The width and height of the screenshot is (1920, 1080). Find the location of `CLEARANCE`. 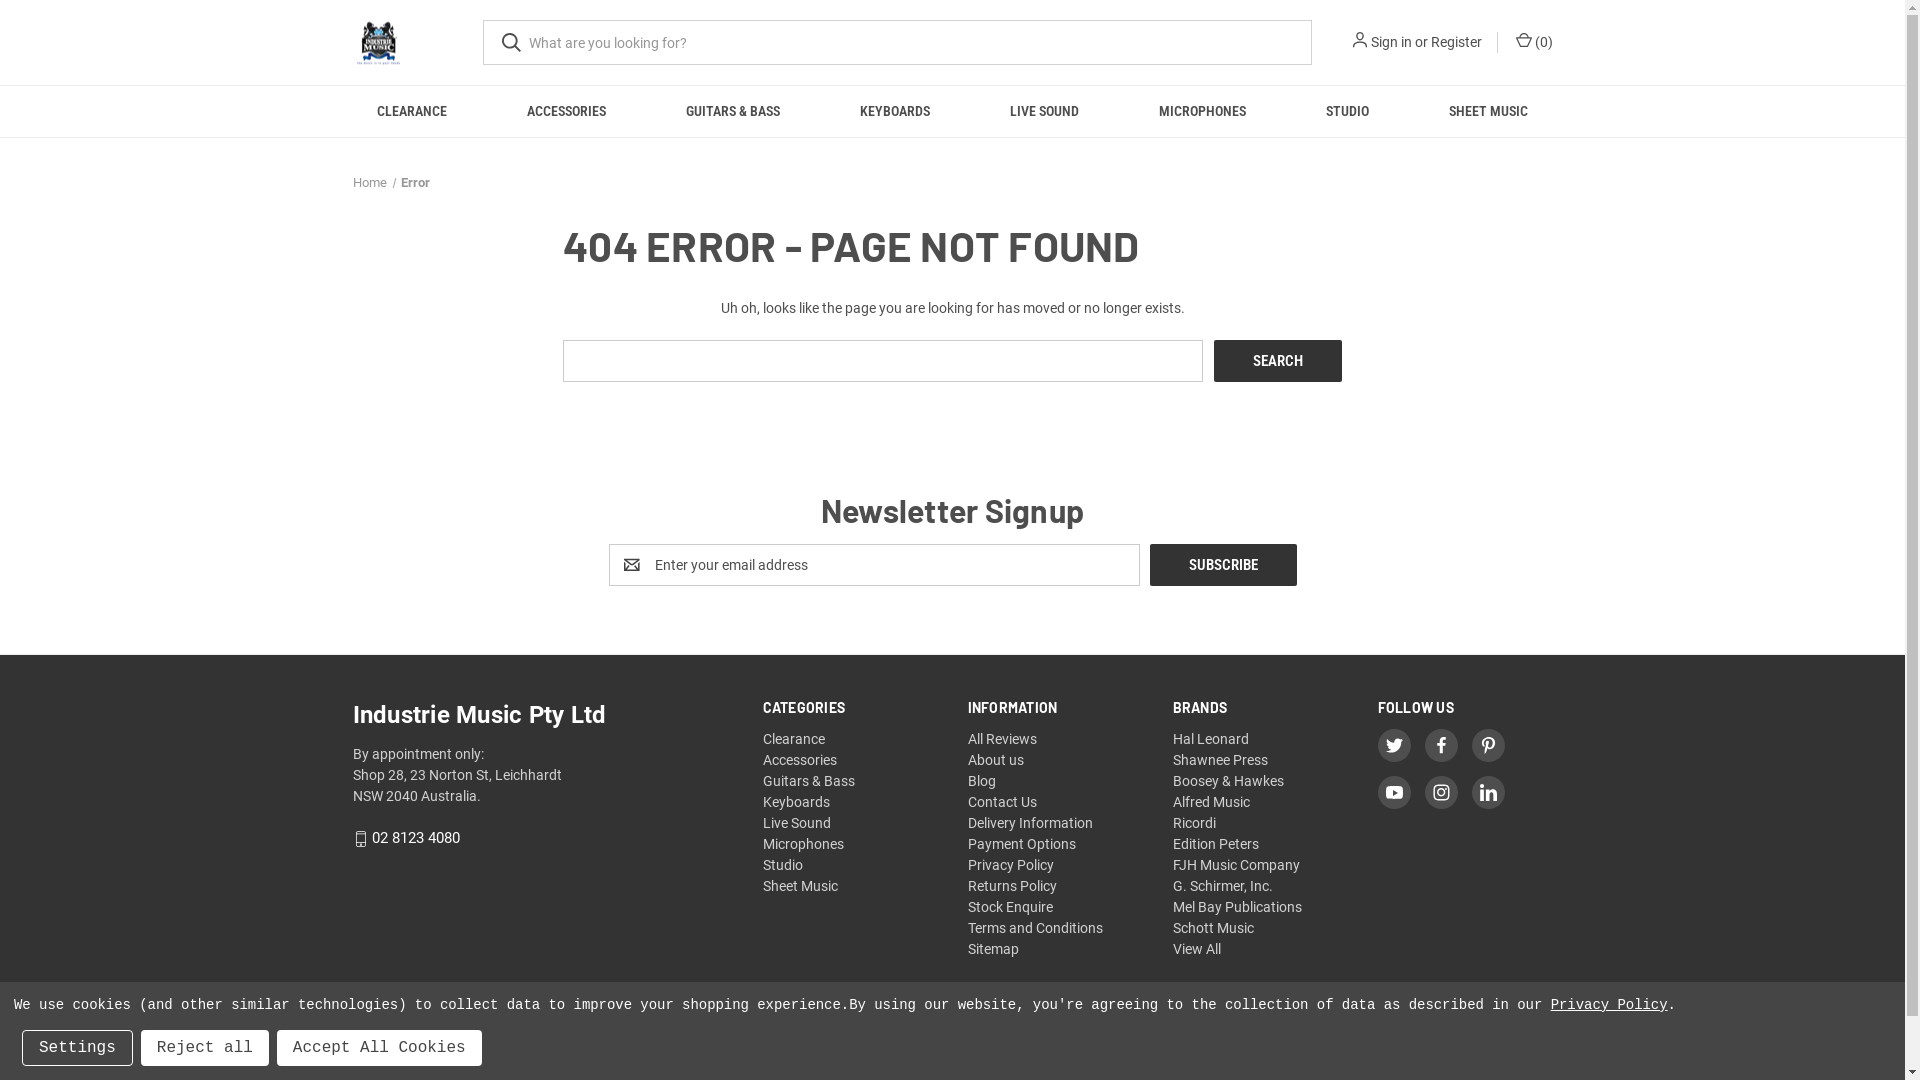

CLEARANCE is located at coordinates (413, 112).